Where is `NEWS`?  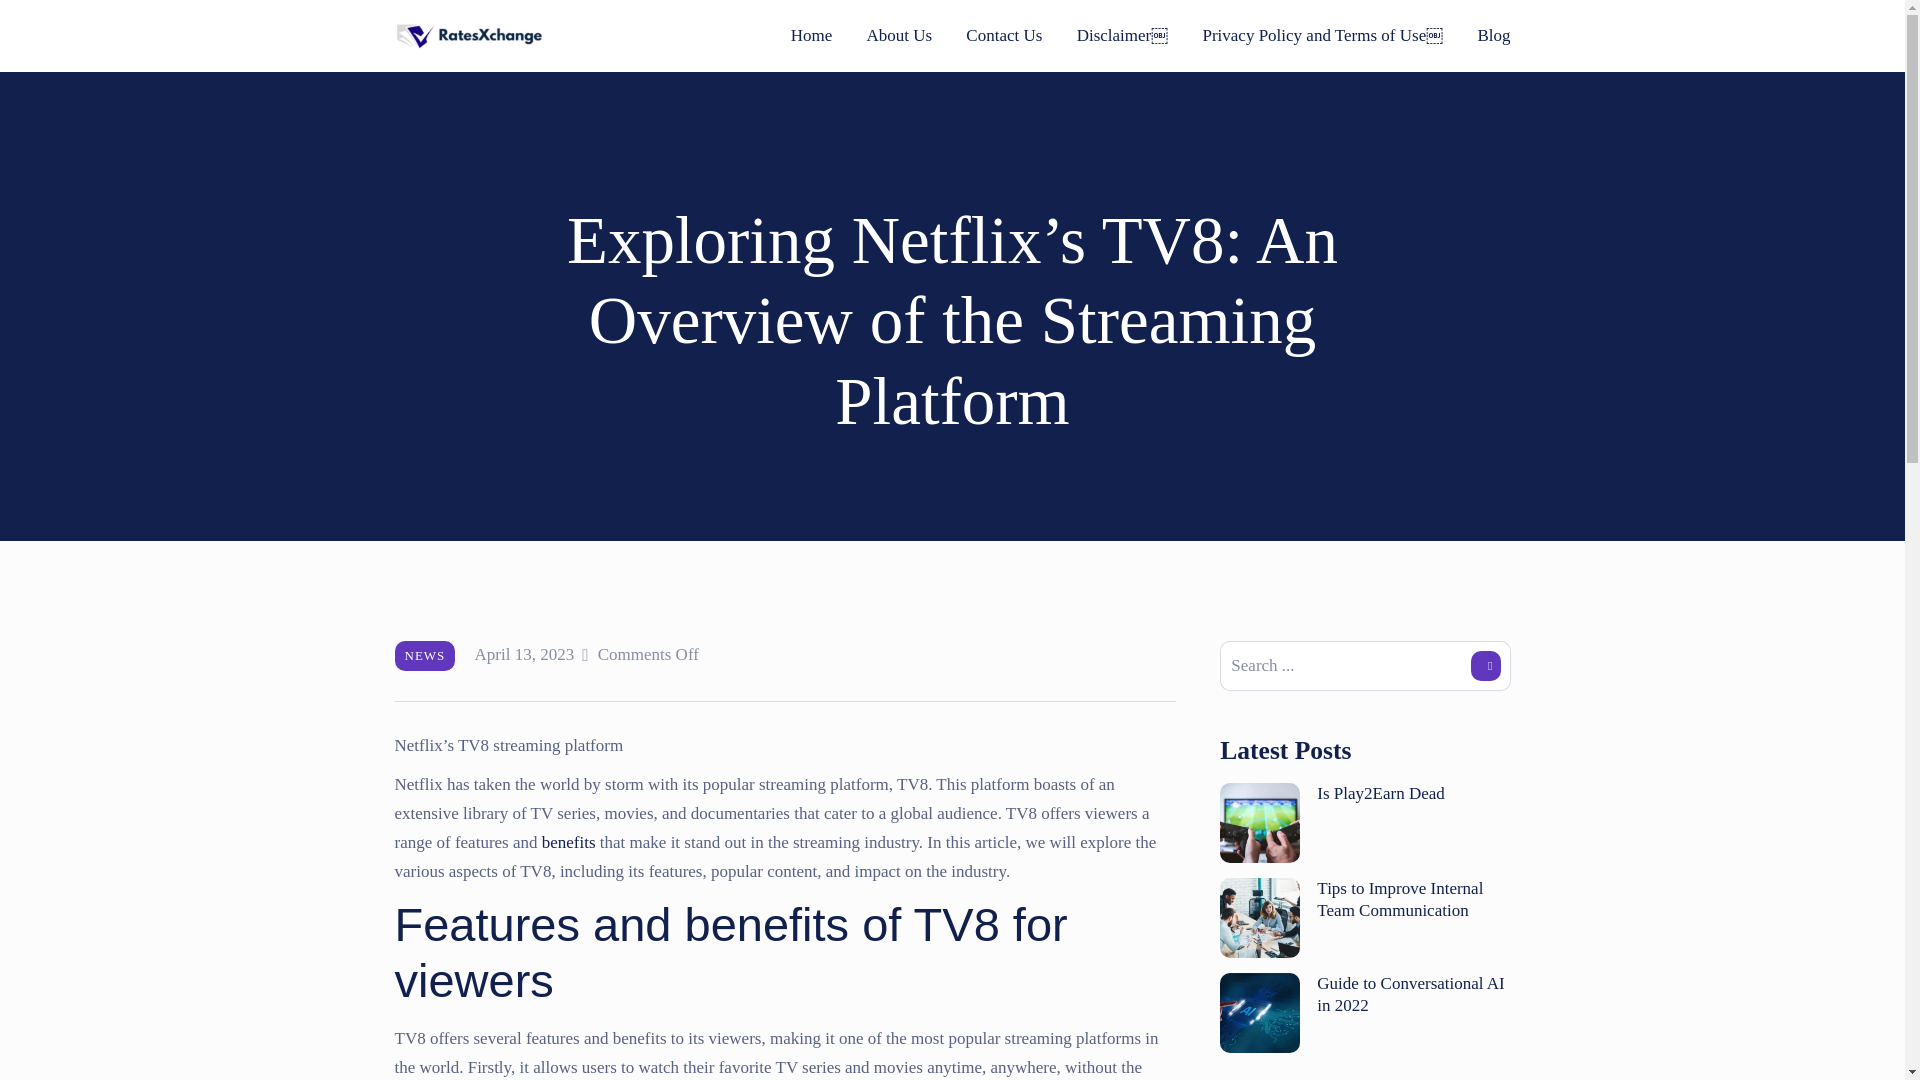
NEWS is located at coordinates (424, 656).